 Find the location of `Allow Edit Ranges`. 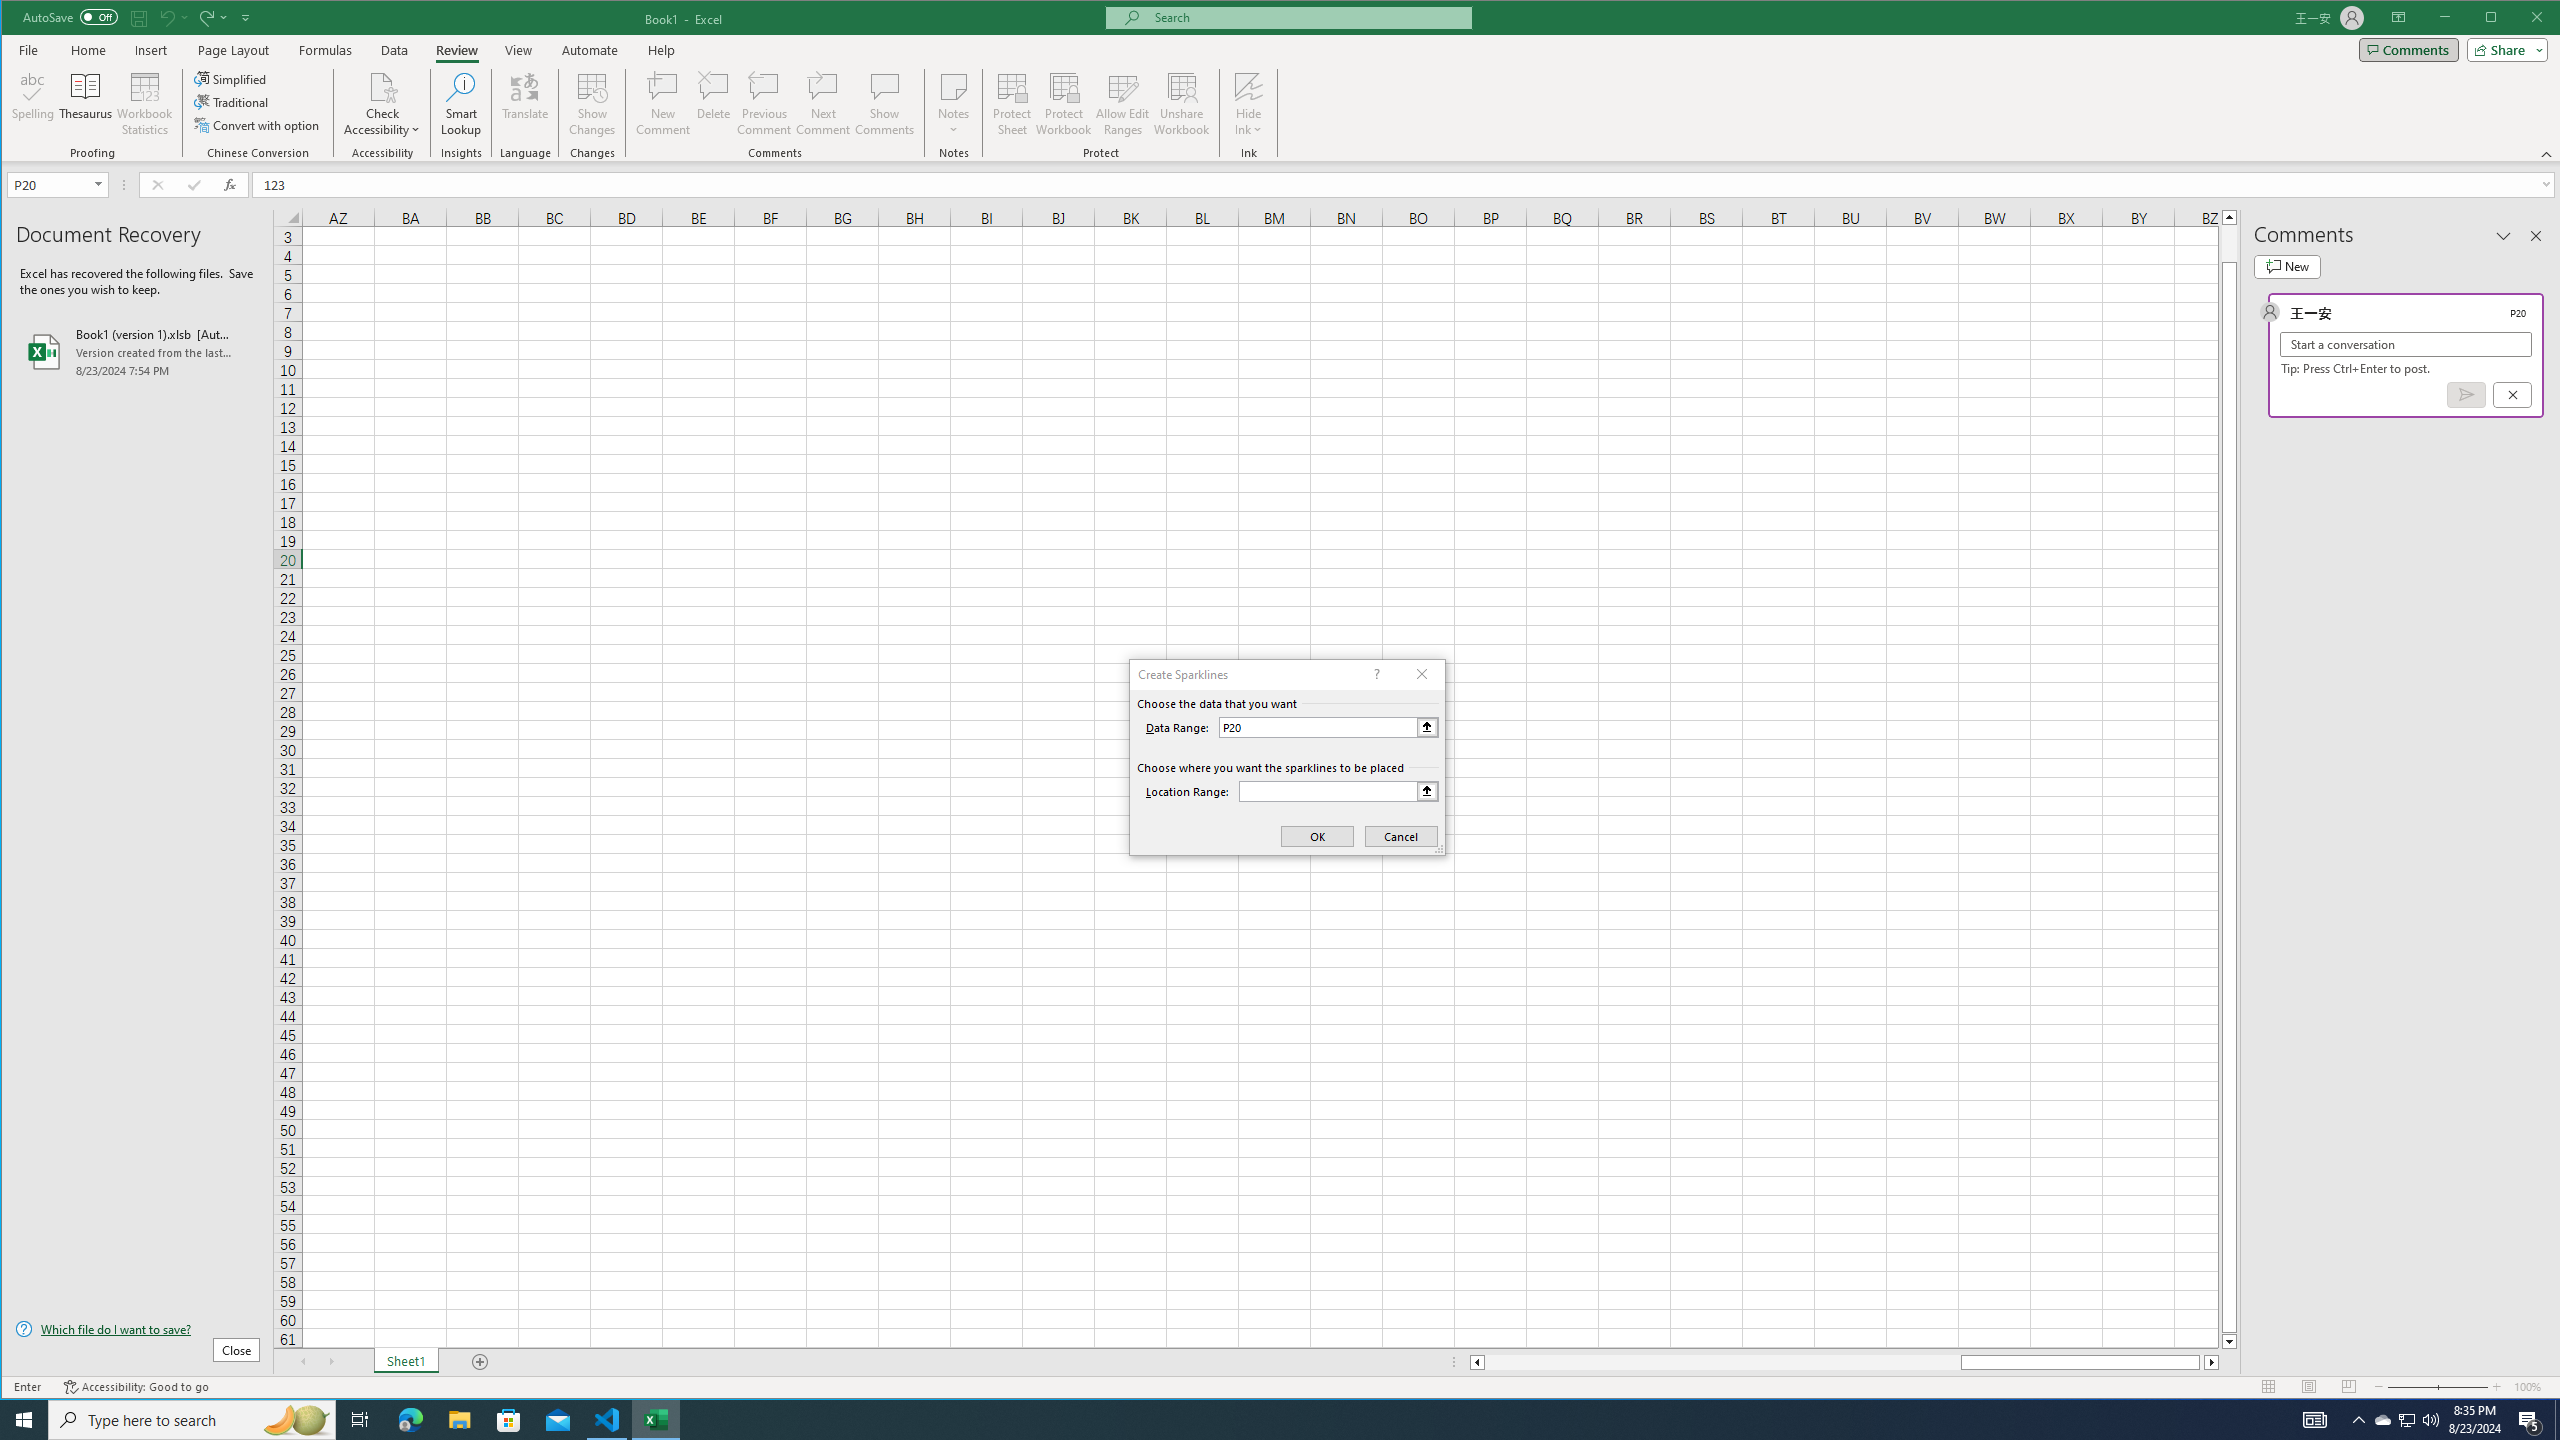

Allow Edit Ranges is located at coordinates (1122, 104).